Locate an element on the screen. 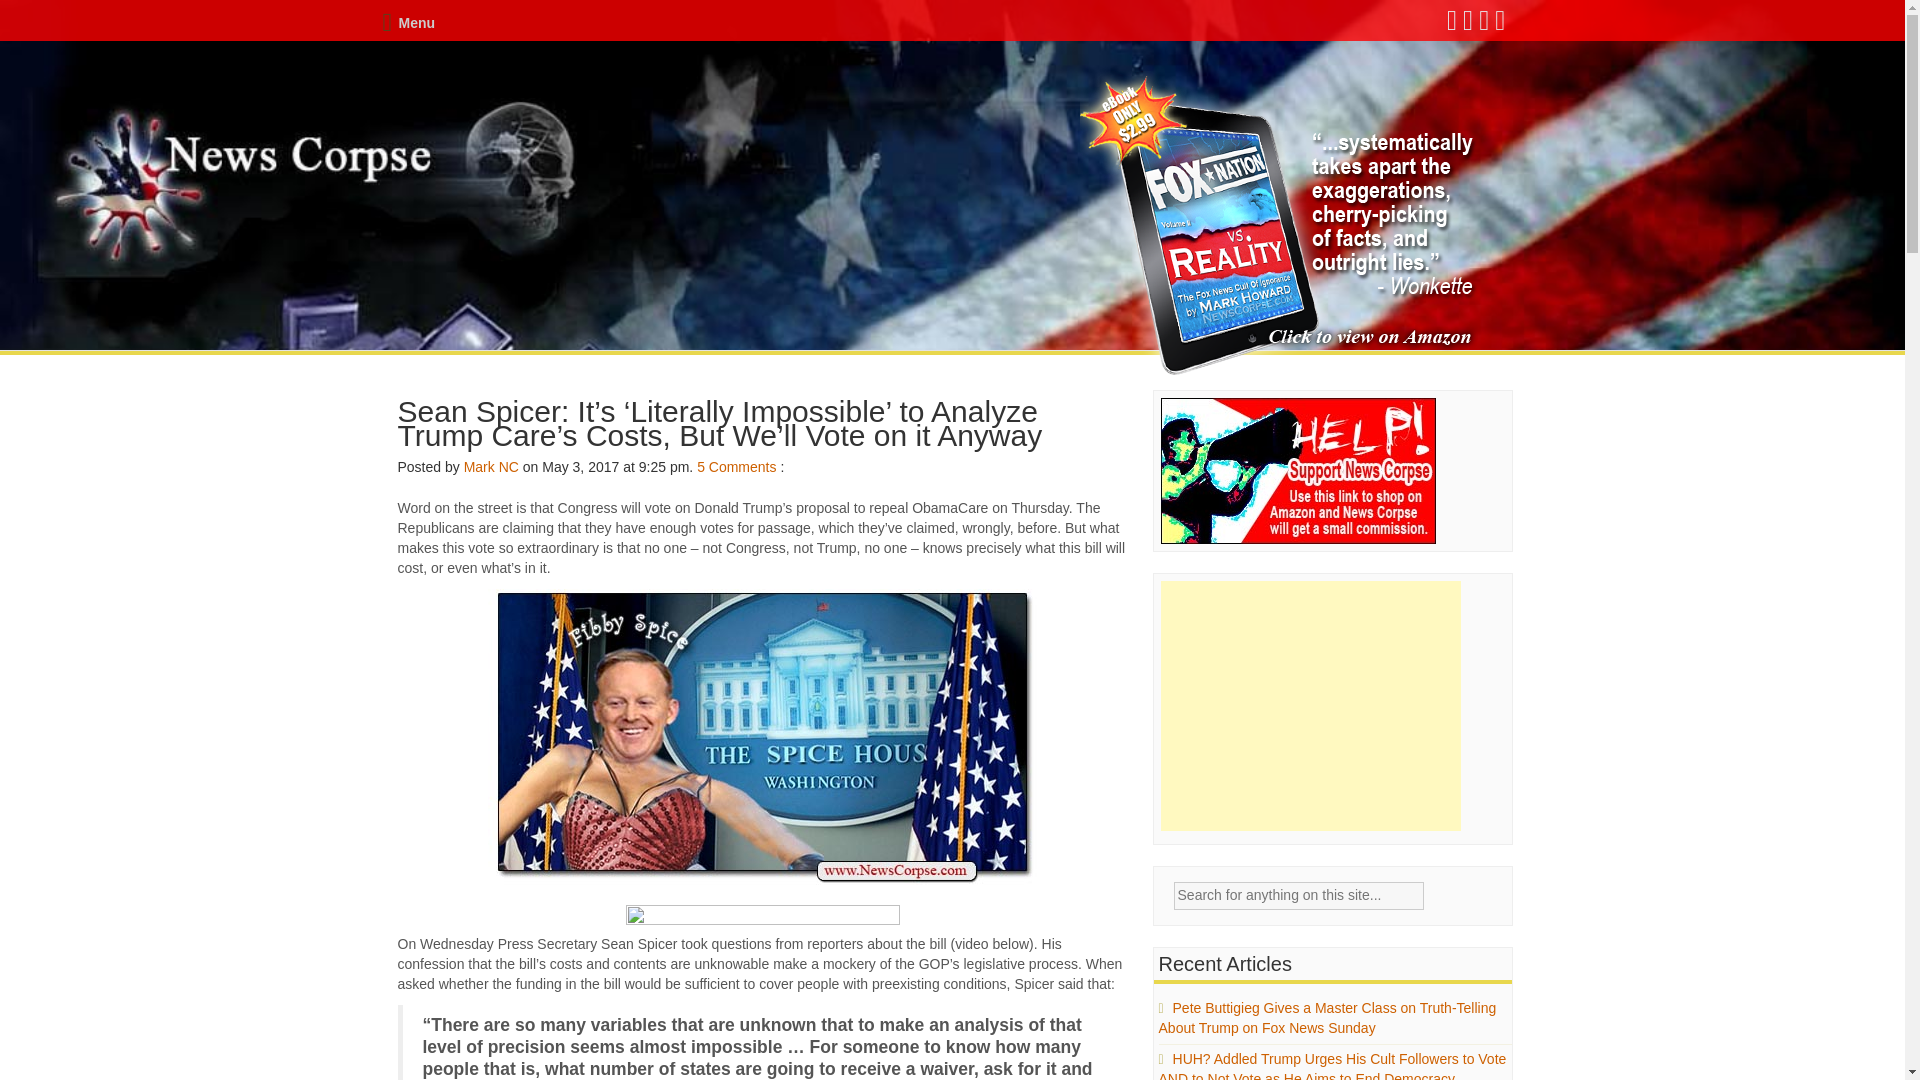  Mark NC is located at coordinates (491, 467).